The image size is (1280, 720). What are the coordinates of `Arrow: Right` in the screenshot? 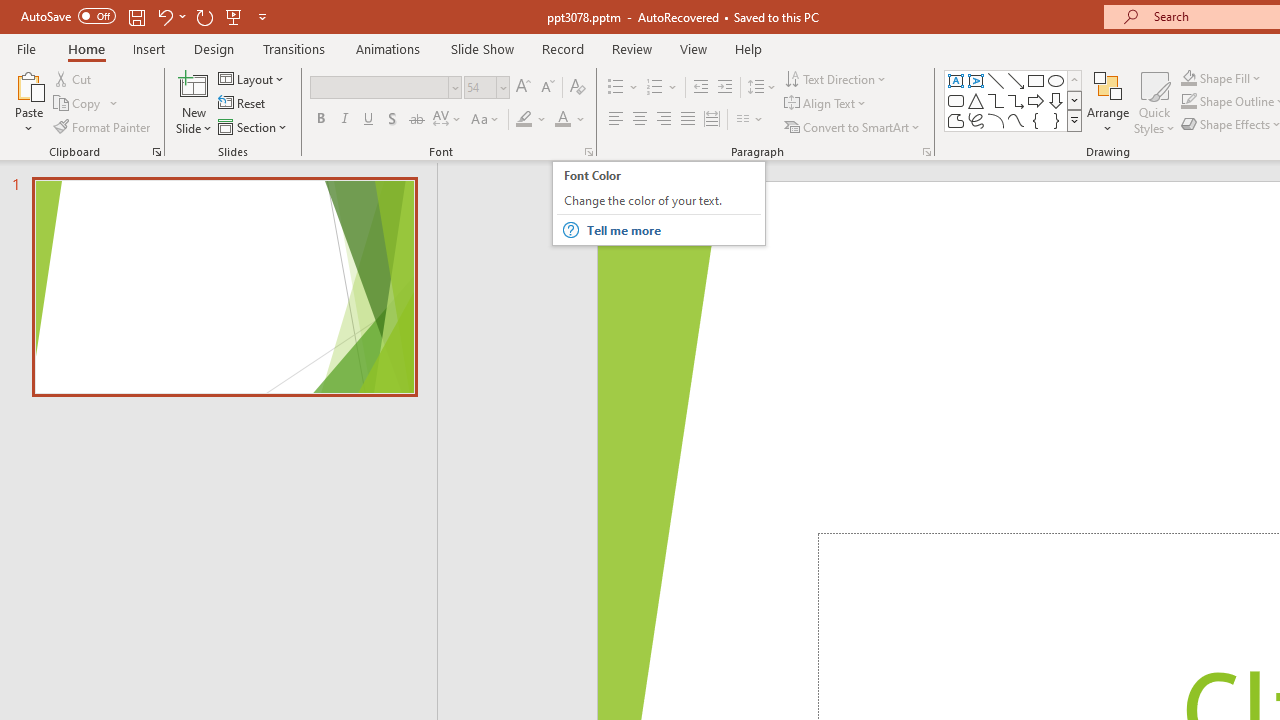 It's located at (1036, 100).